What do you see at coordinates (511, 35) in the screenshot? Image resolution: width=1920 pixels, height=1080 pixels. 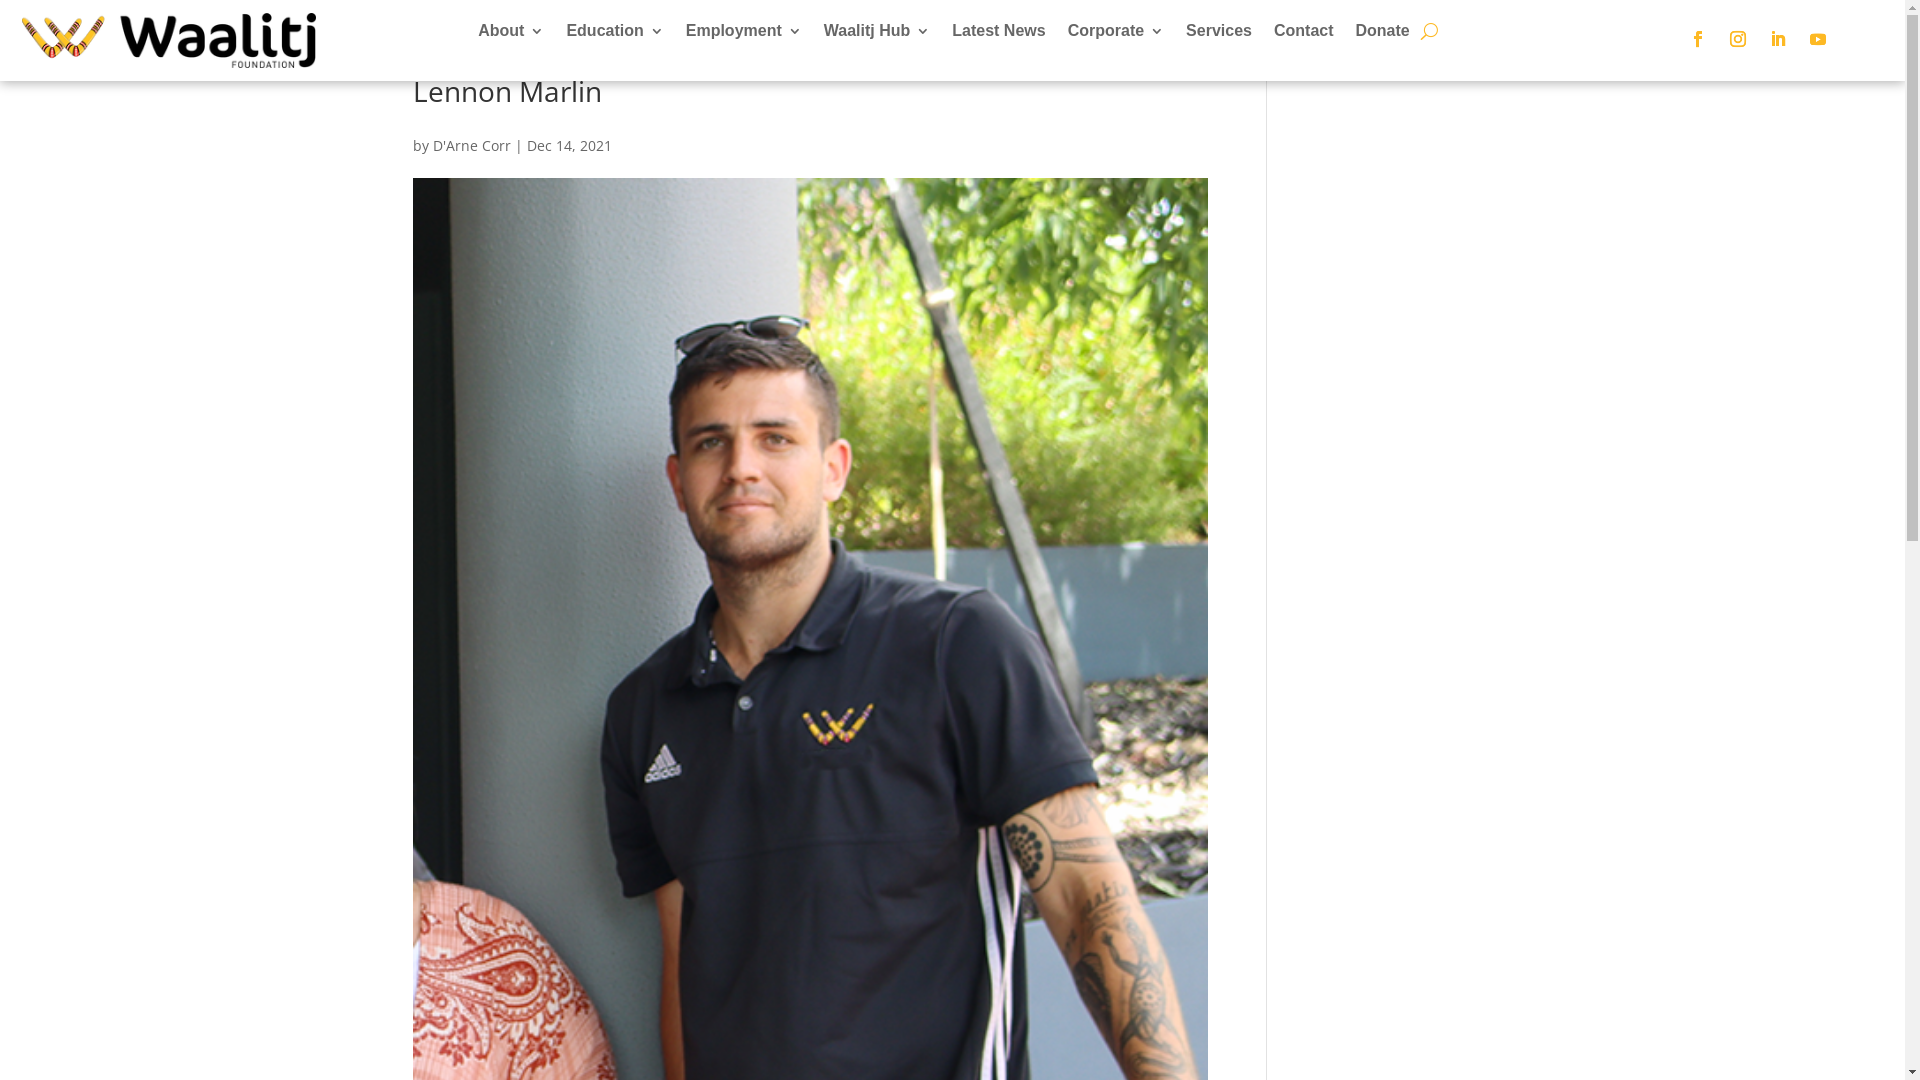 I see `About` at bounding box center [511, 35].